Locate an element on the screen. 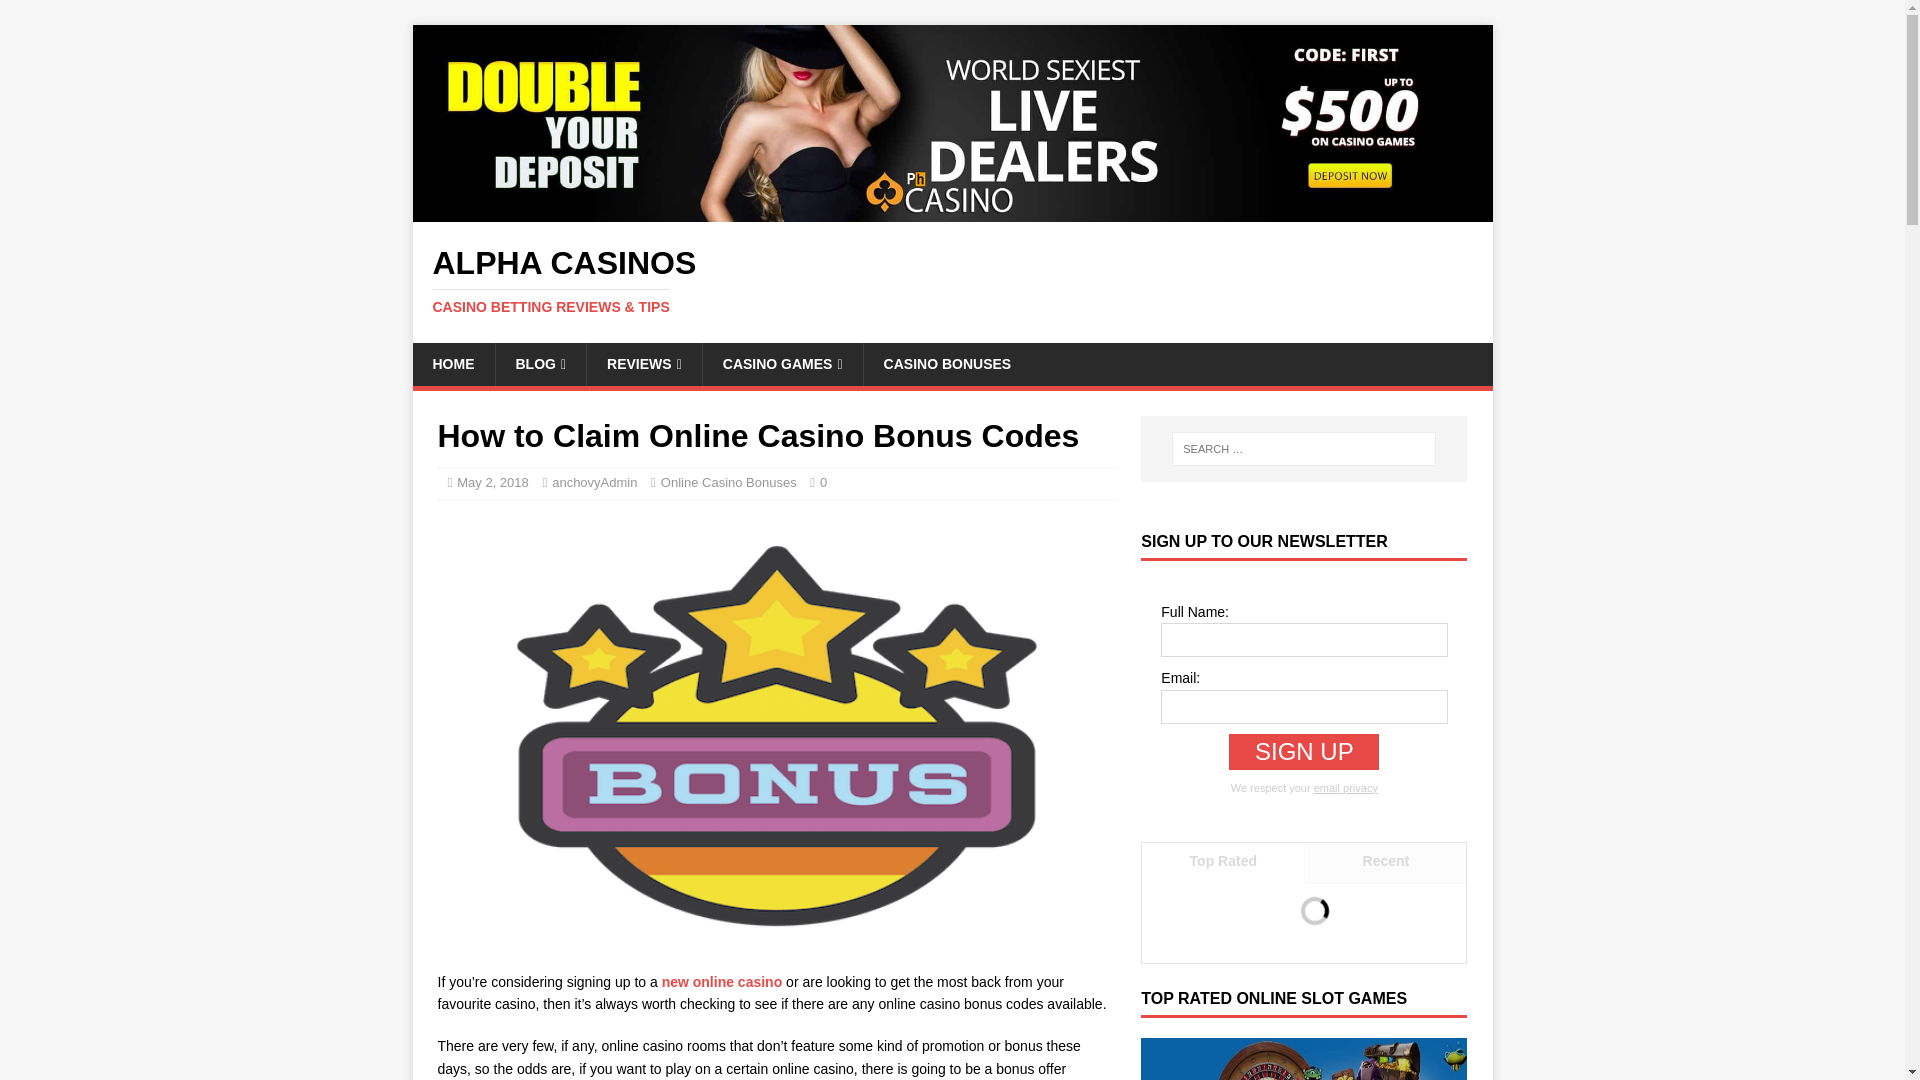  REVIEWS is located at coordinates (644, 364).